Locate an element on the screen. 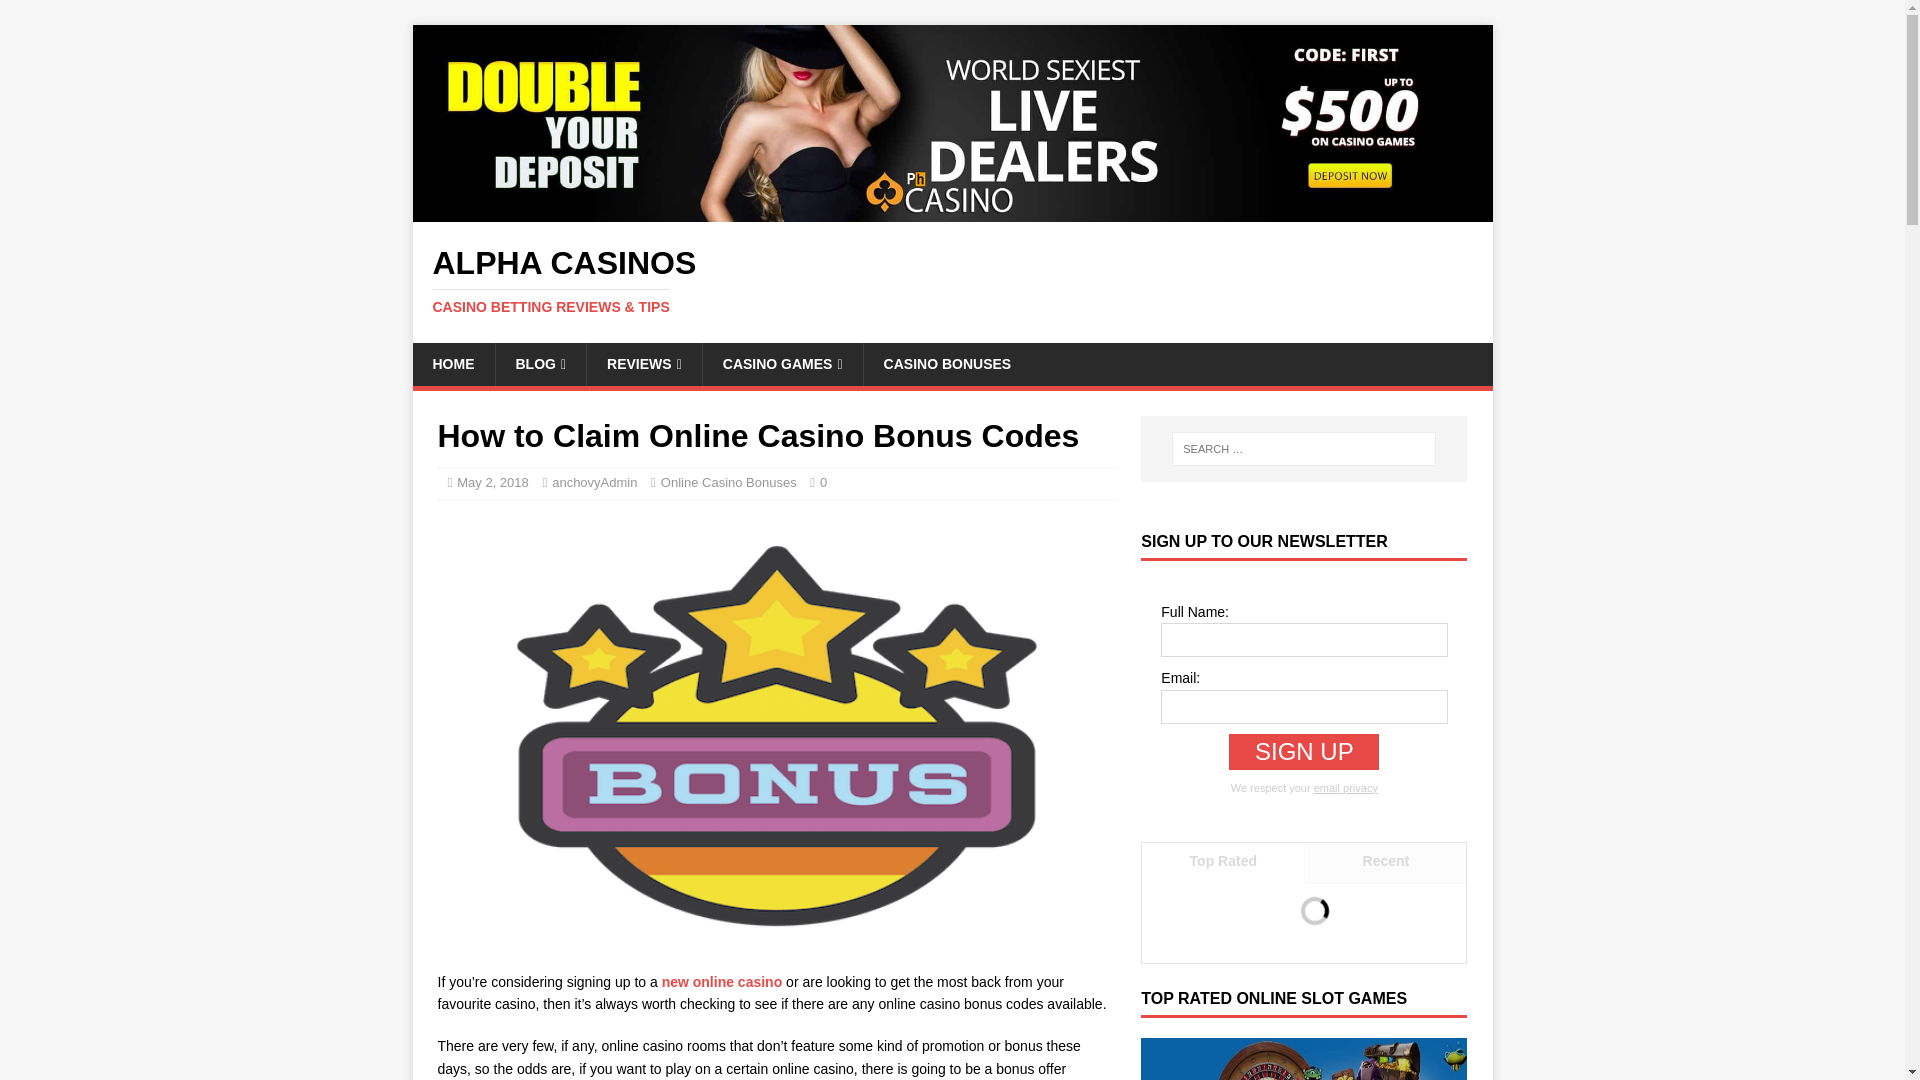  REVIEWS is located at coordinates (644, 364).